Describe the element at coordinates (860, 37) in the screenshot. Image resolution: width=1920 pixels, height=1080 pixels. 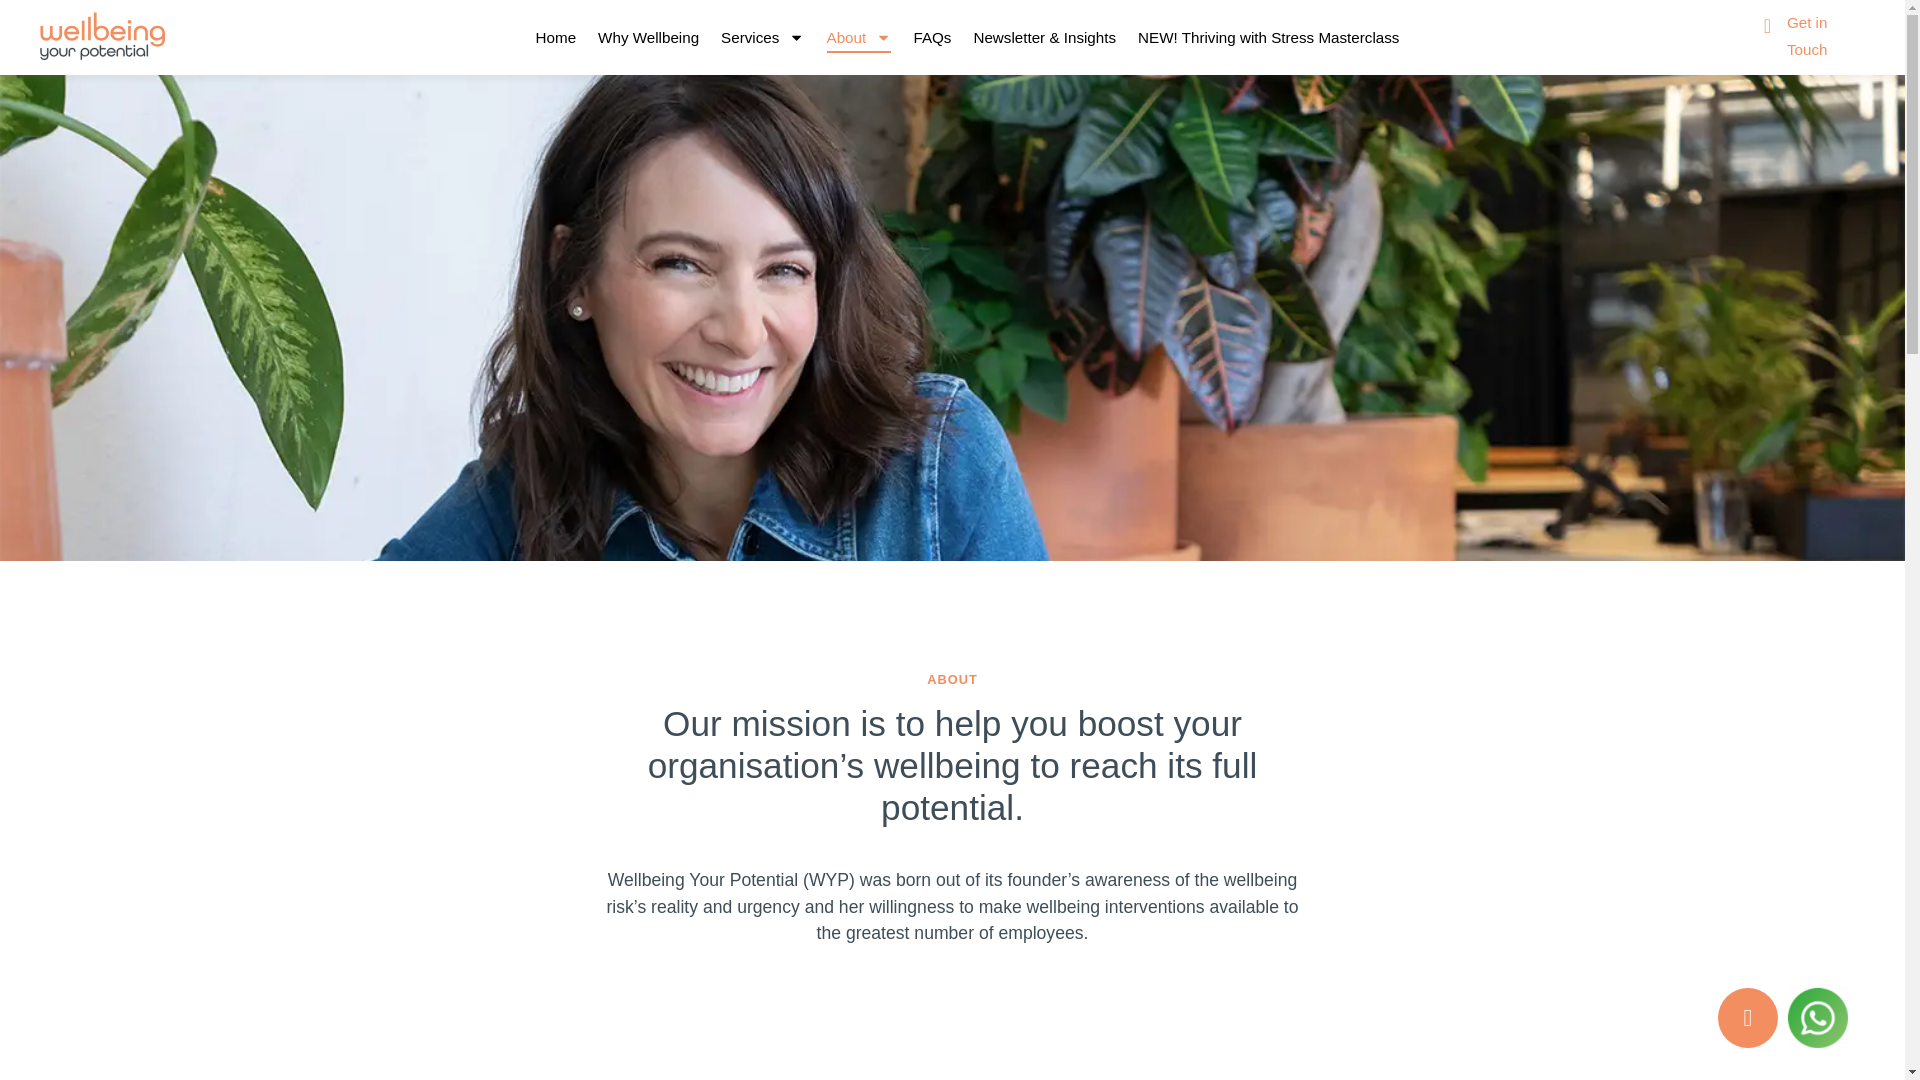
I see `About` at that location.